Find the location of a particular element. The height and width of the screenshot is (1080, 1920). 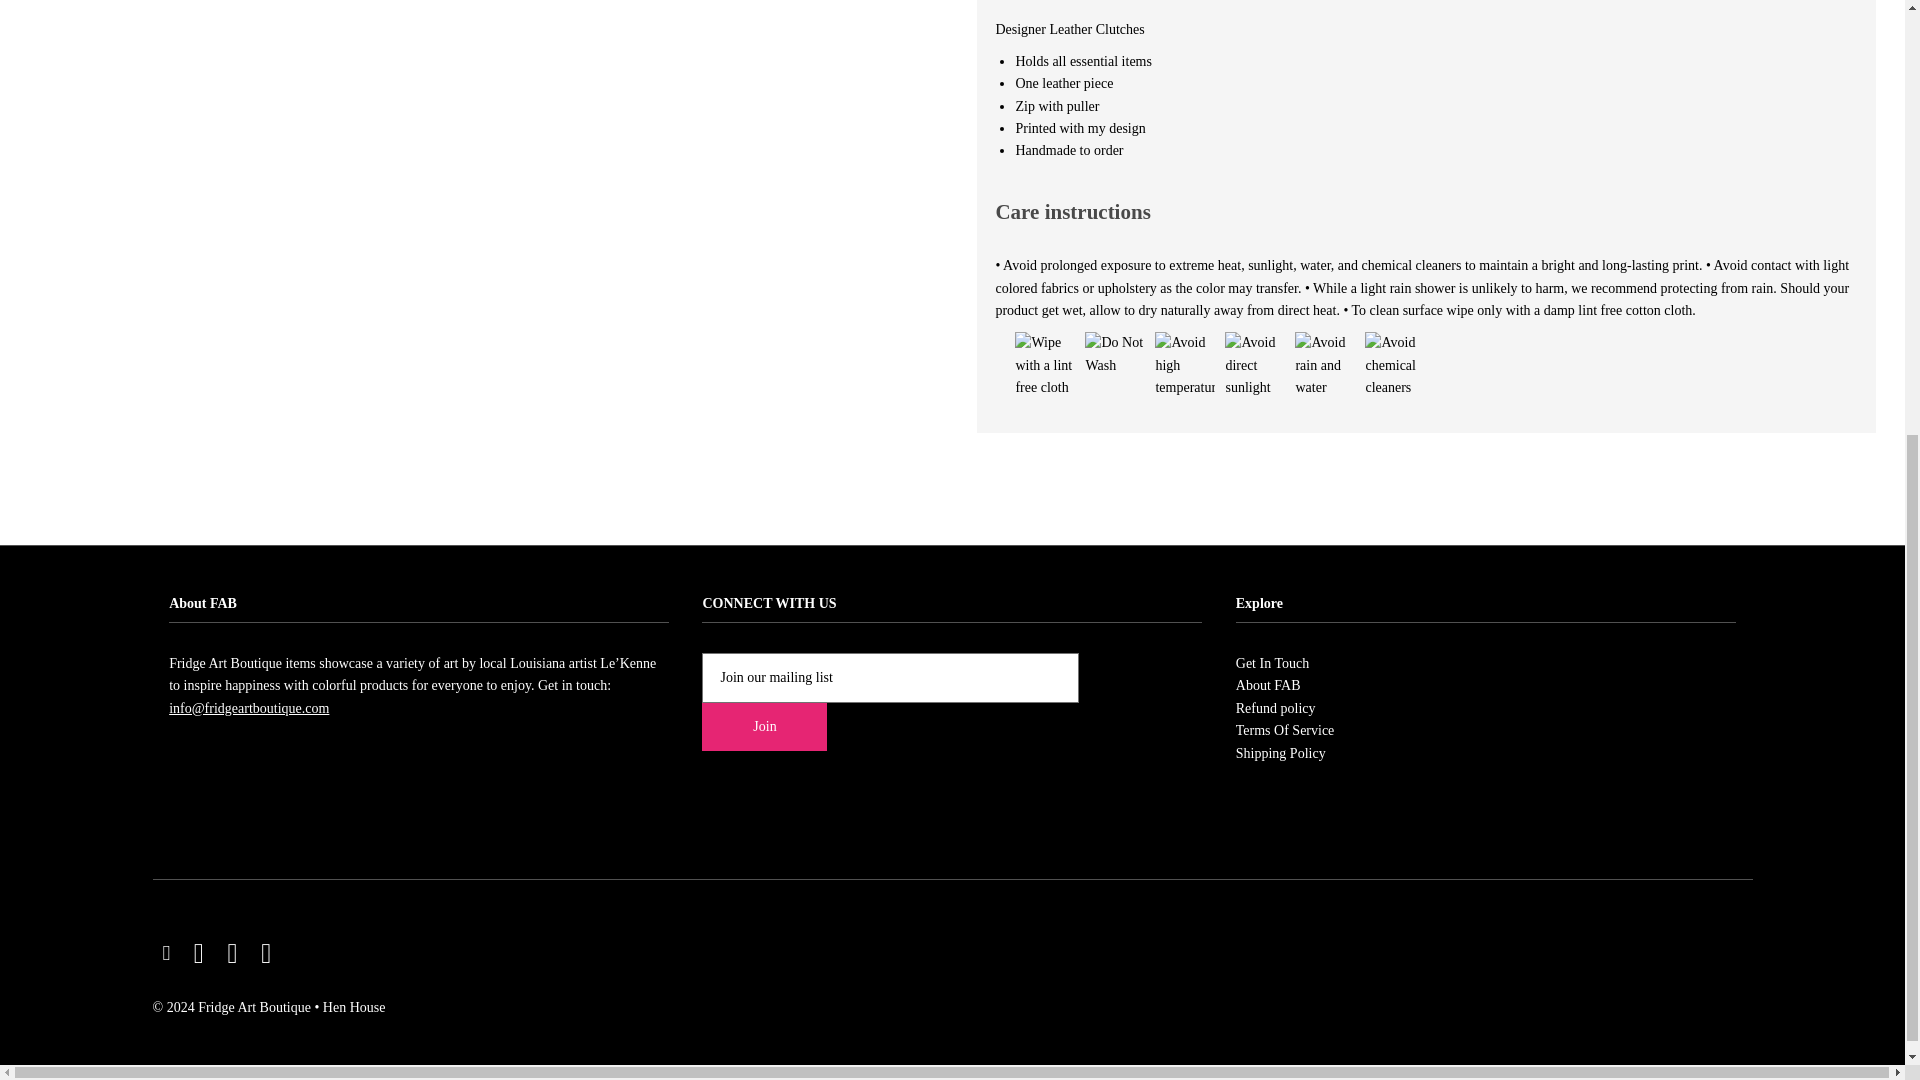

Avoid chemical cleaners is located at coordinates (1394, 364).